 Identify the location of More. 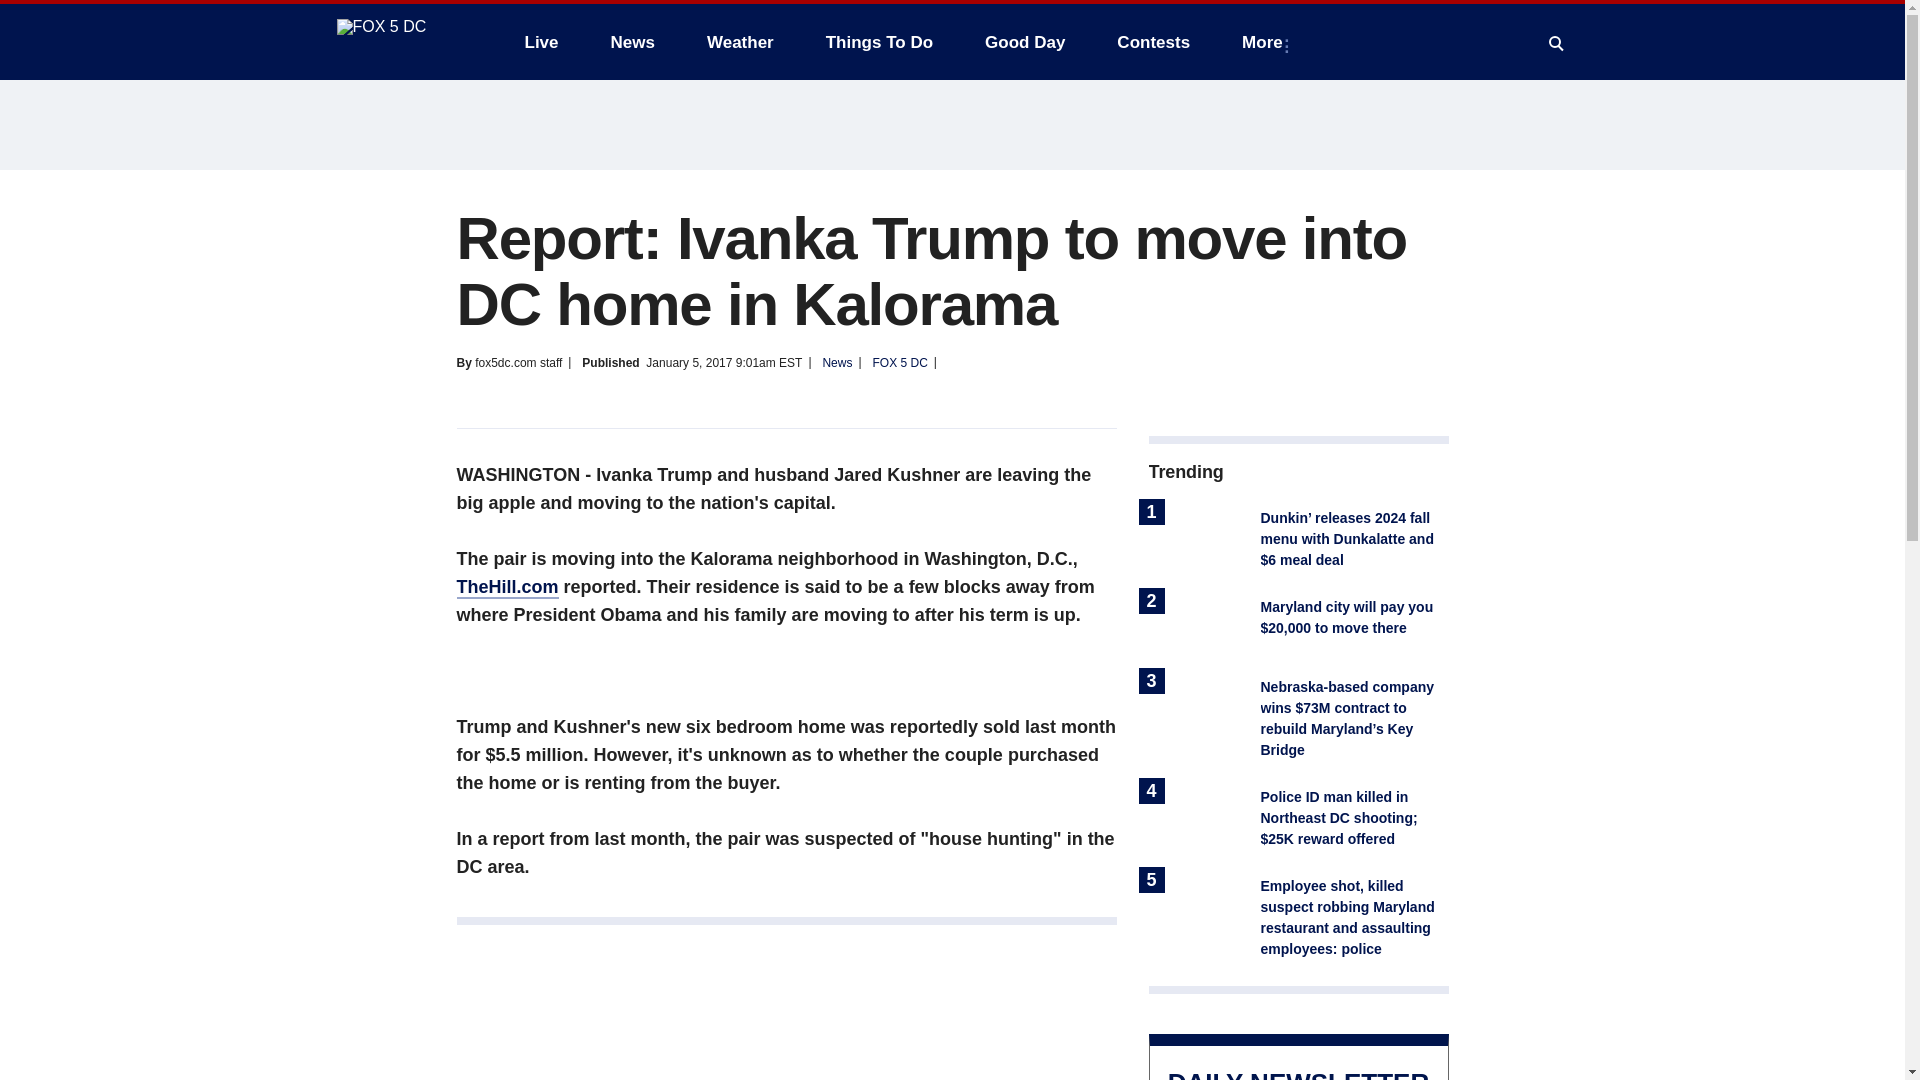
(1266, 42).